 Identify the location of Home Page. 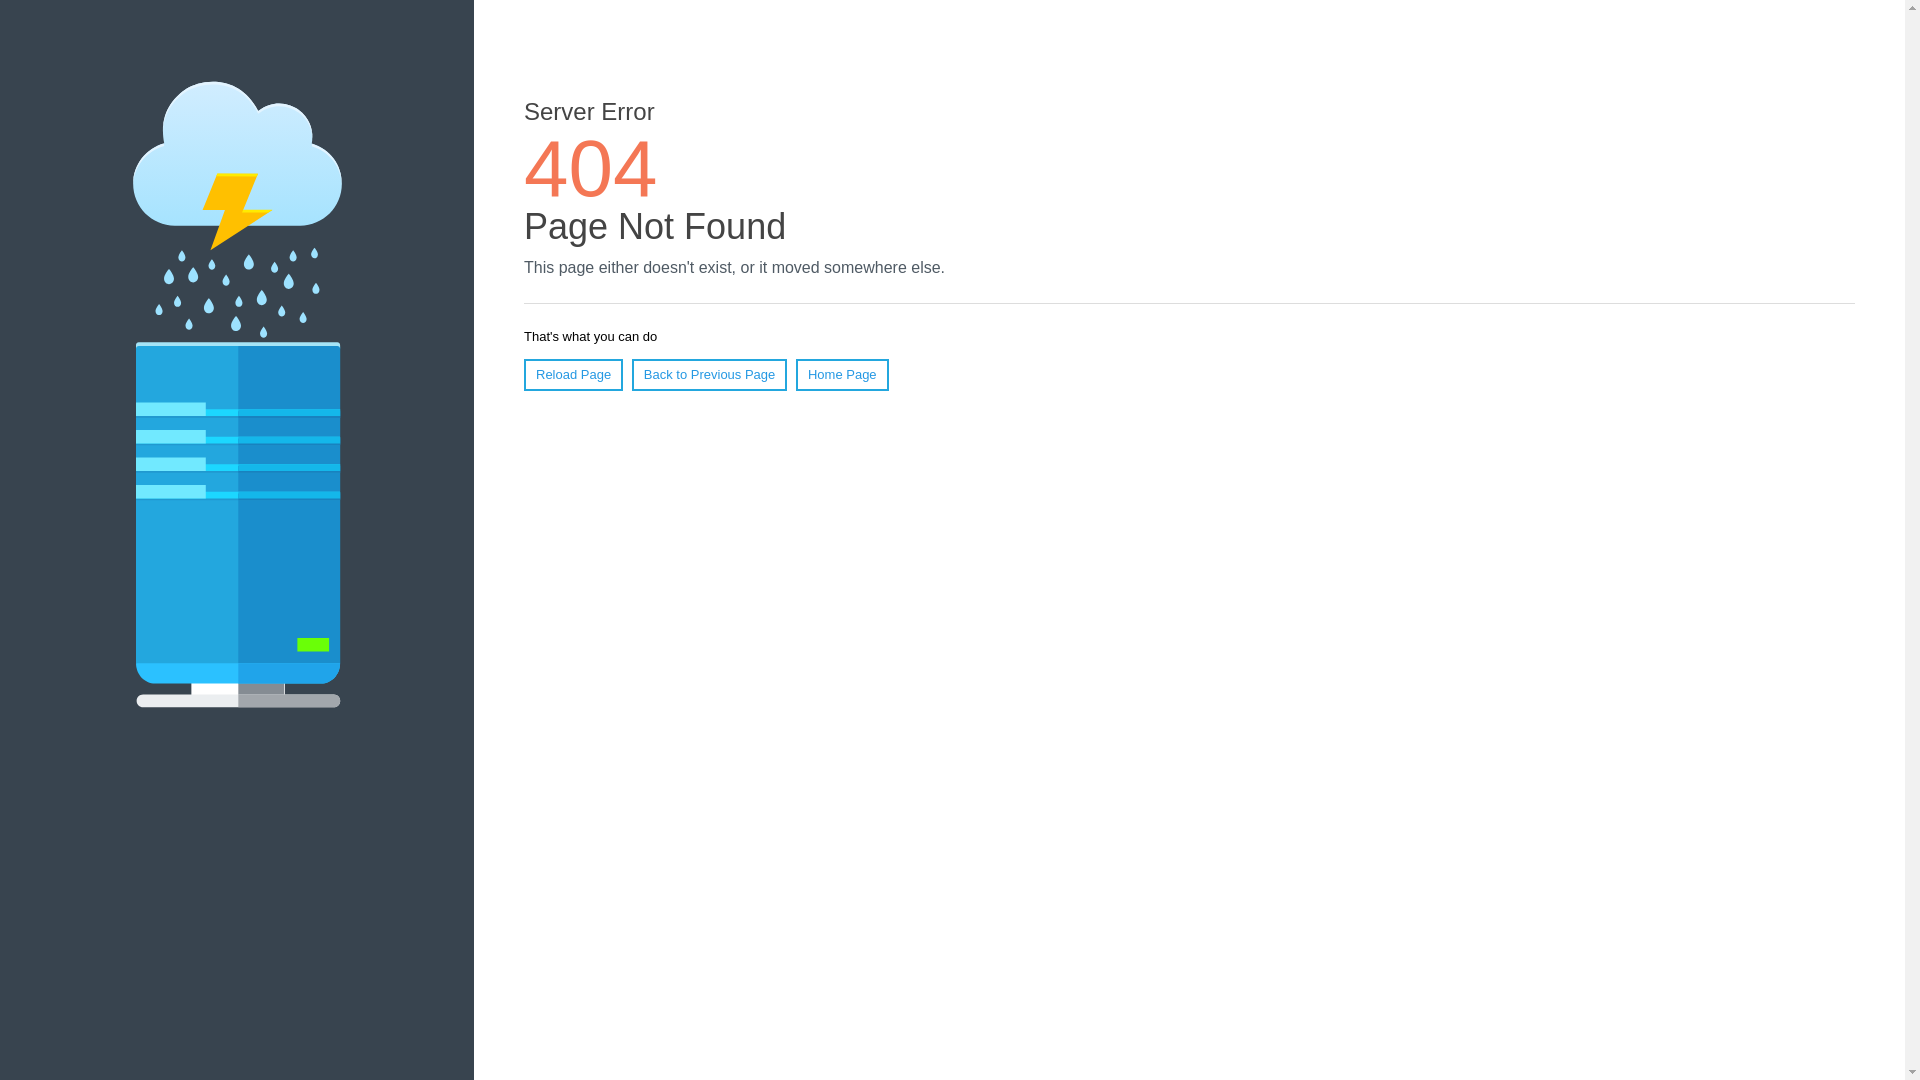
(842, 375).